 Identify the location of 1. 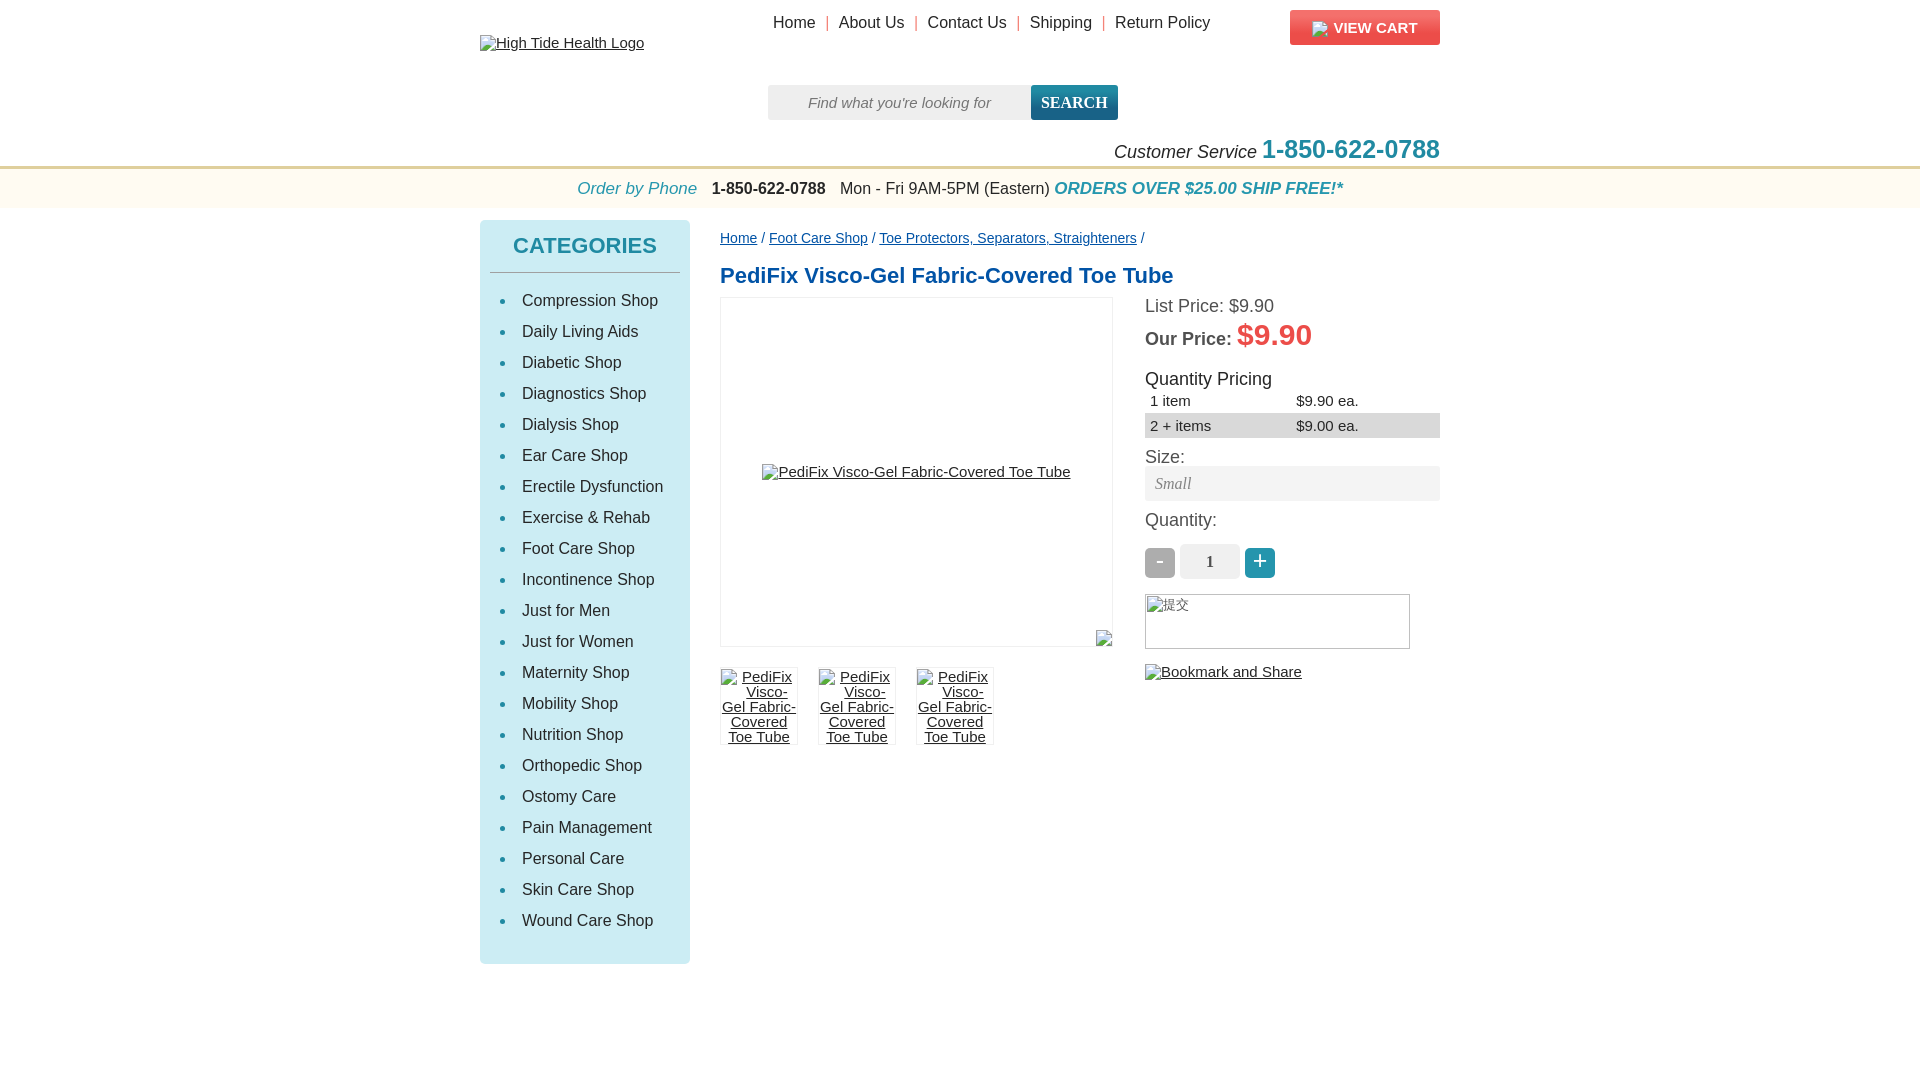
(1210, 561).